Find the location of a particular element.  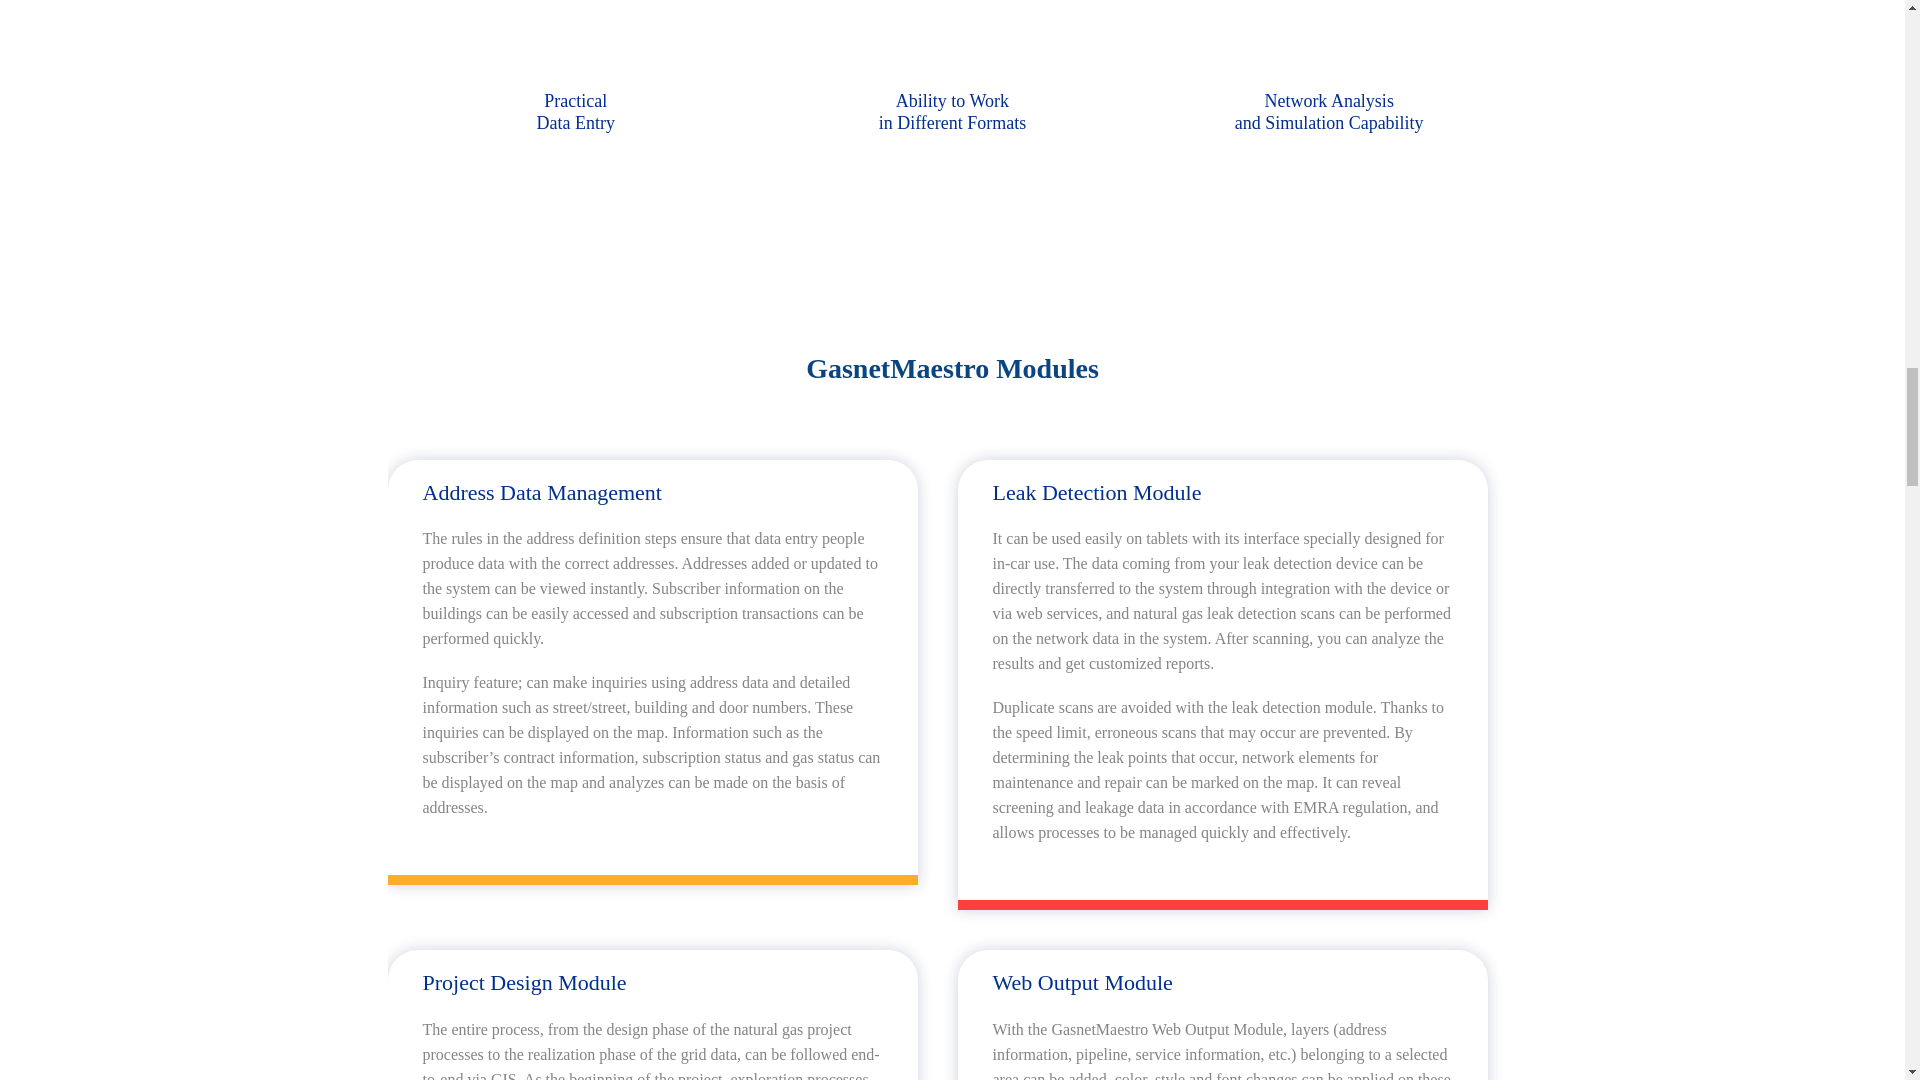

doabis-network-analizi-ve-simulasyon-yetenegi is located at coordinates (1328, 3).